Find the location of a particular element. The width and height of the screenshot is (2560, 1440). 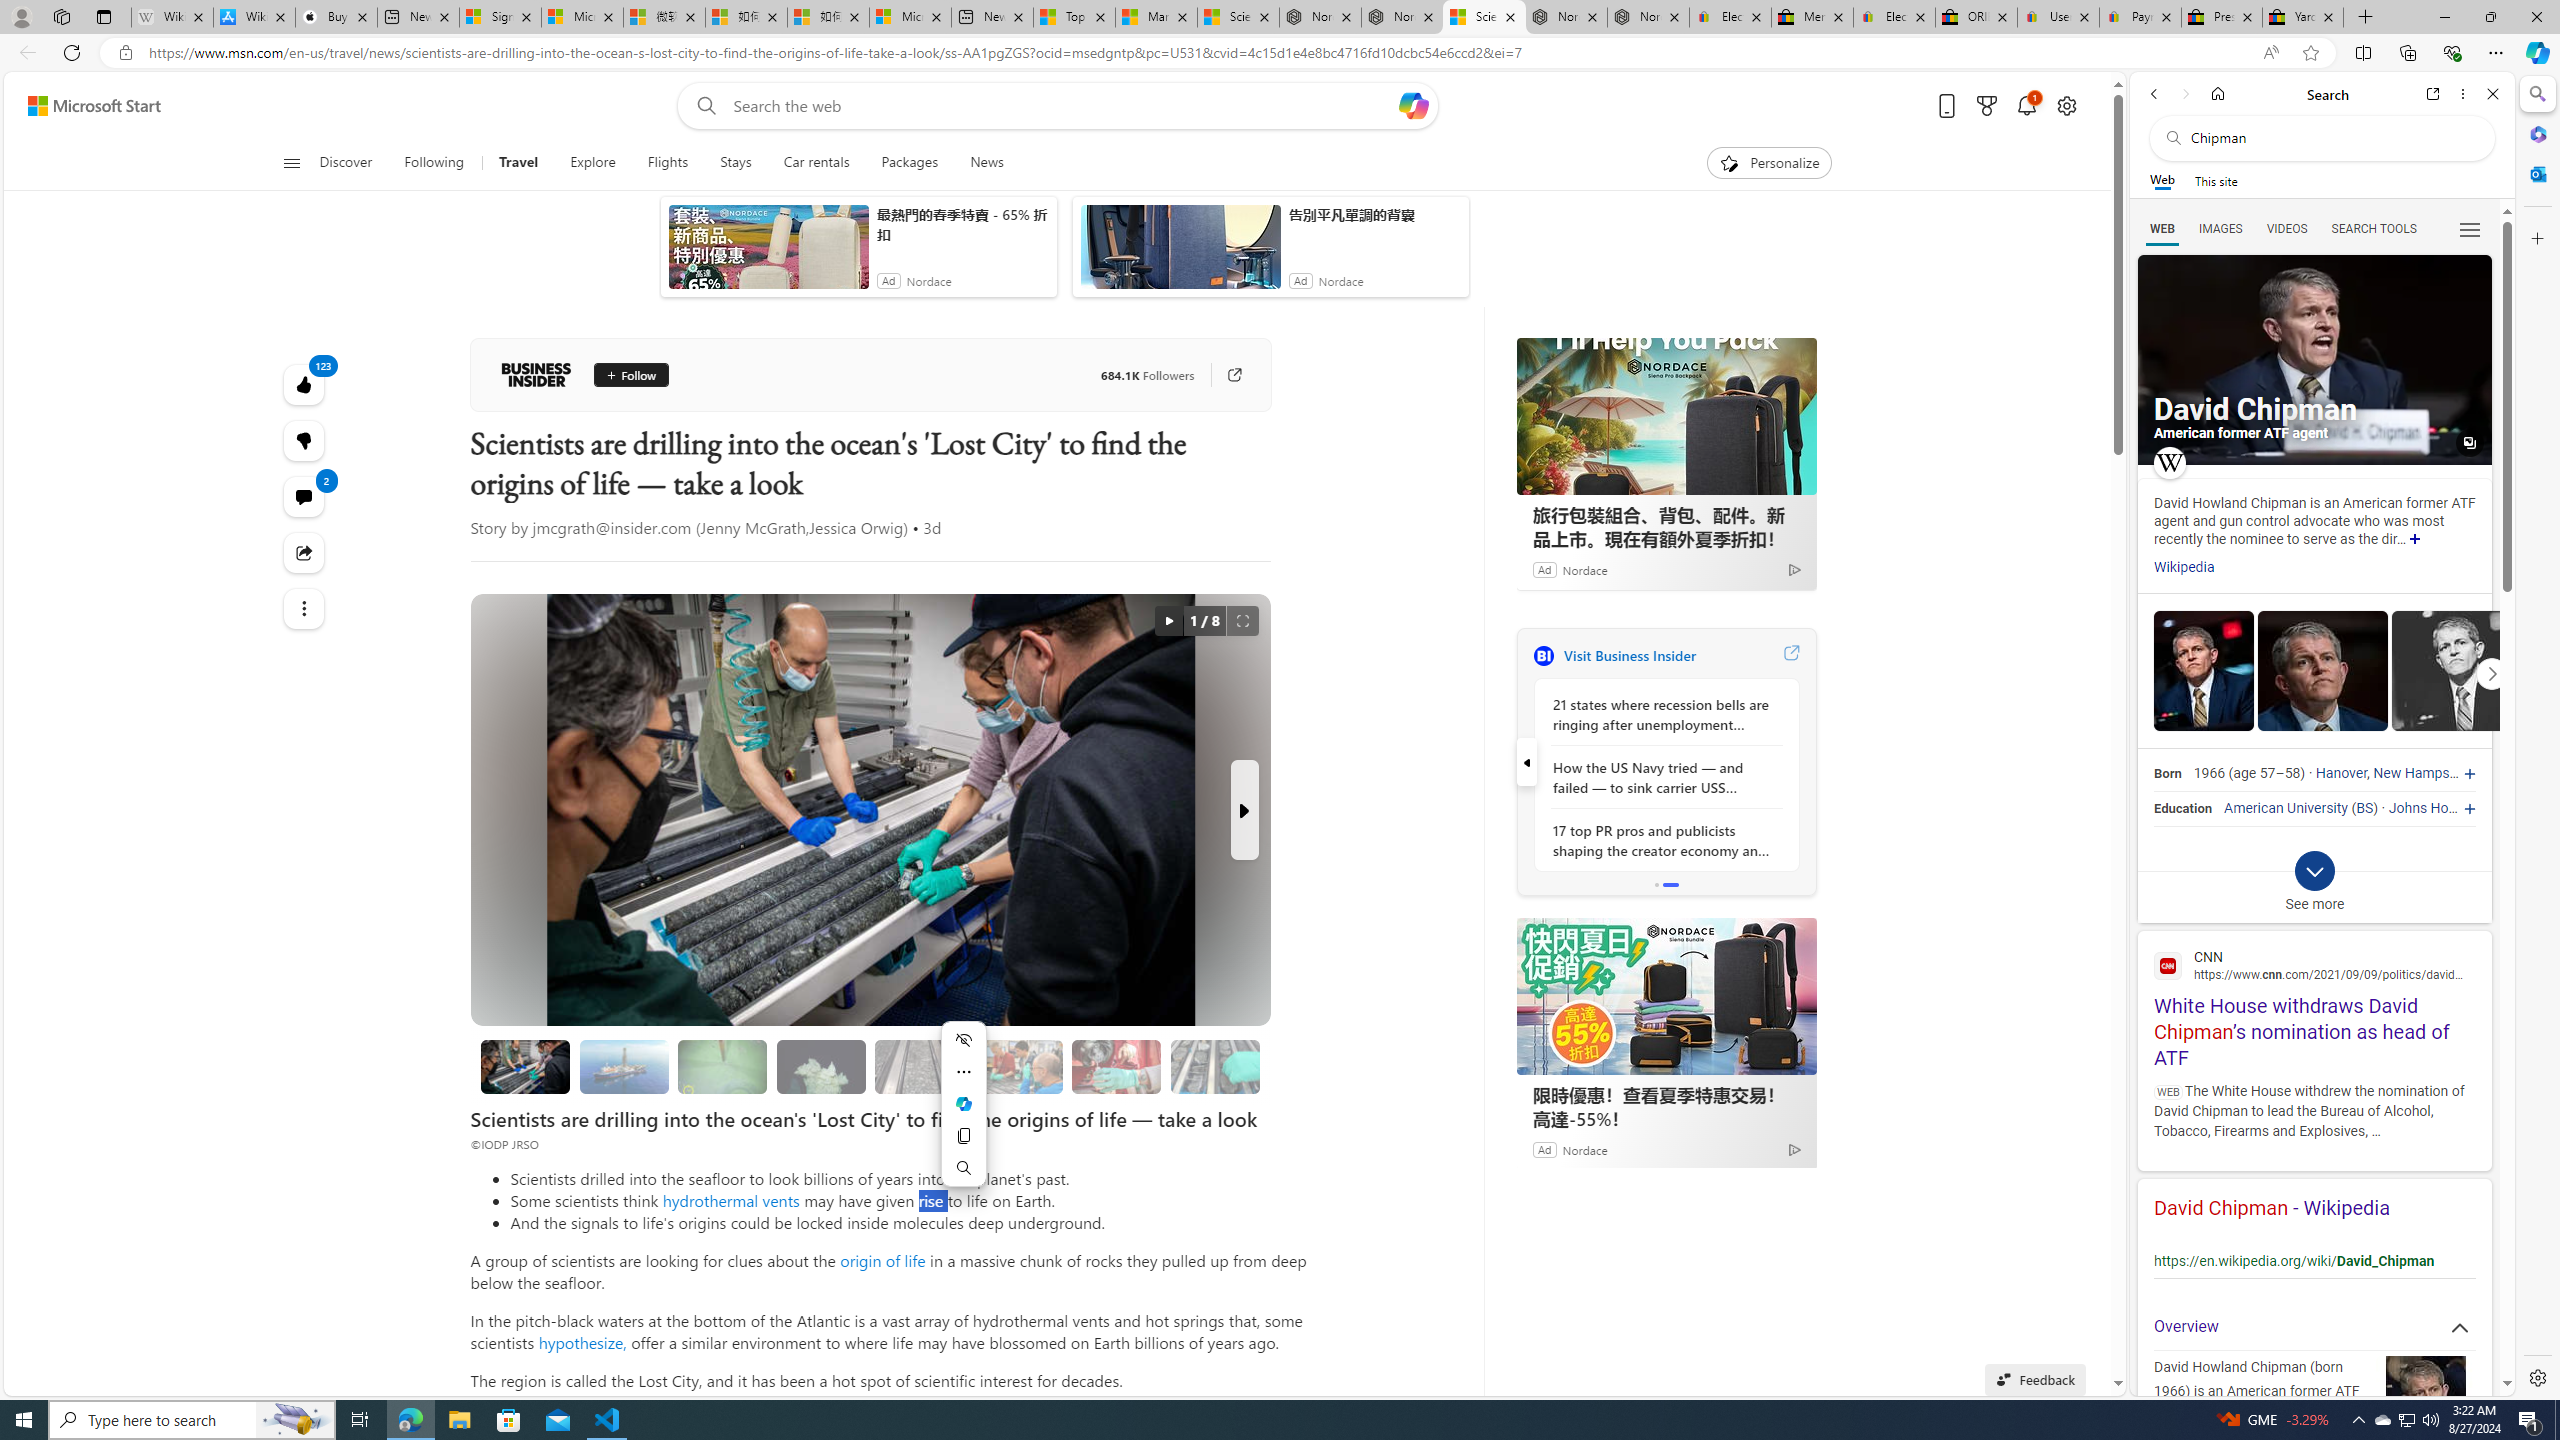

hydrothermal vents is located at coordinates (730, 1200).